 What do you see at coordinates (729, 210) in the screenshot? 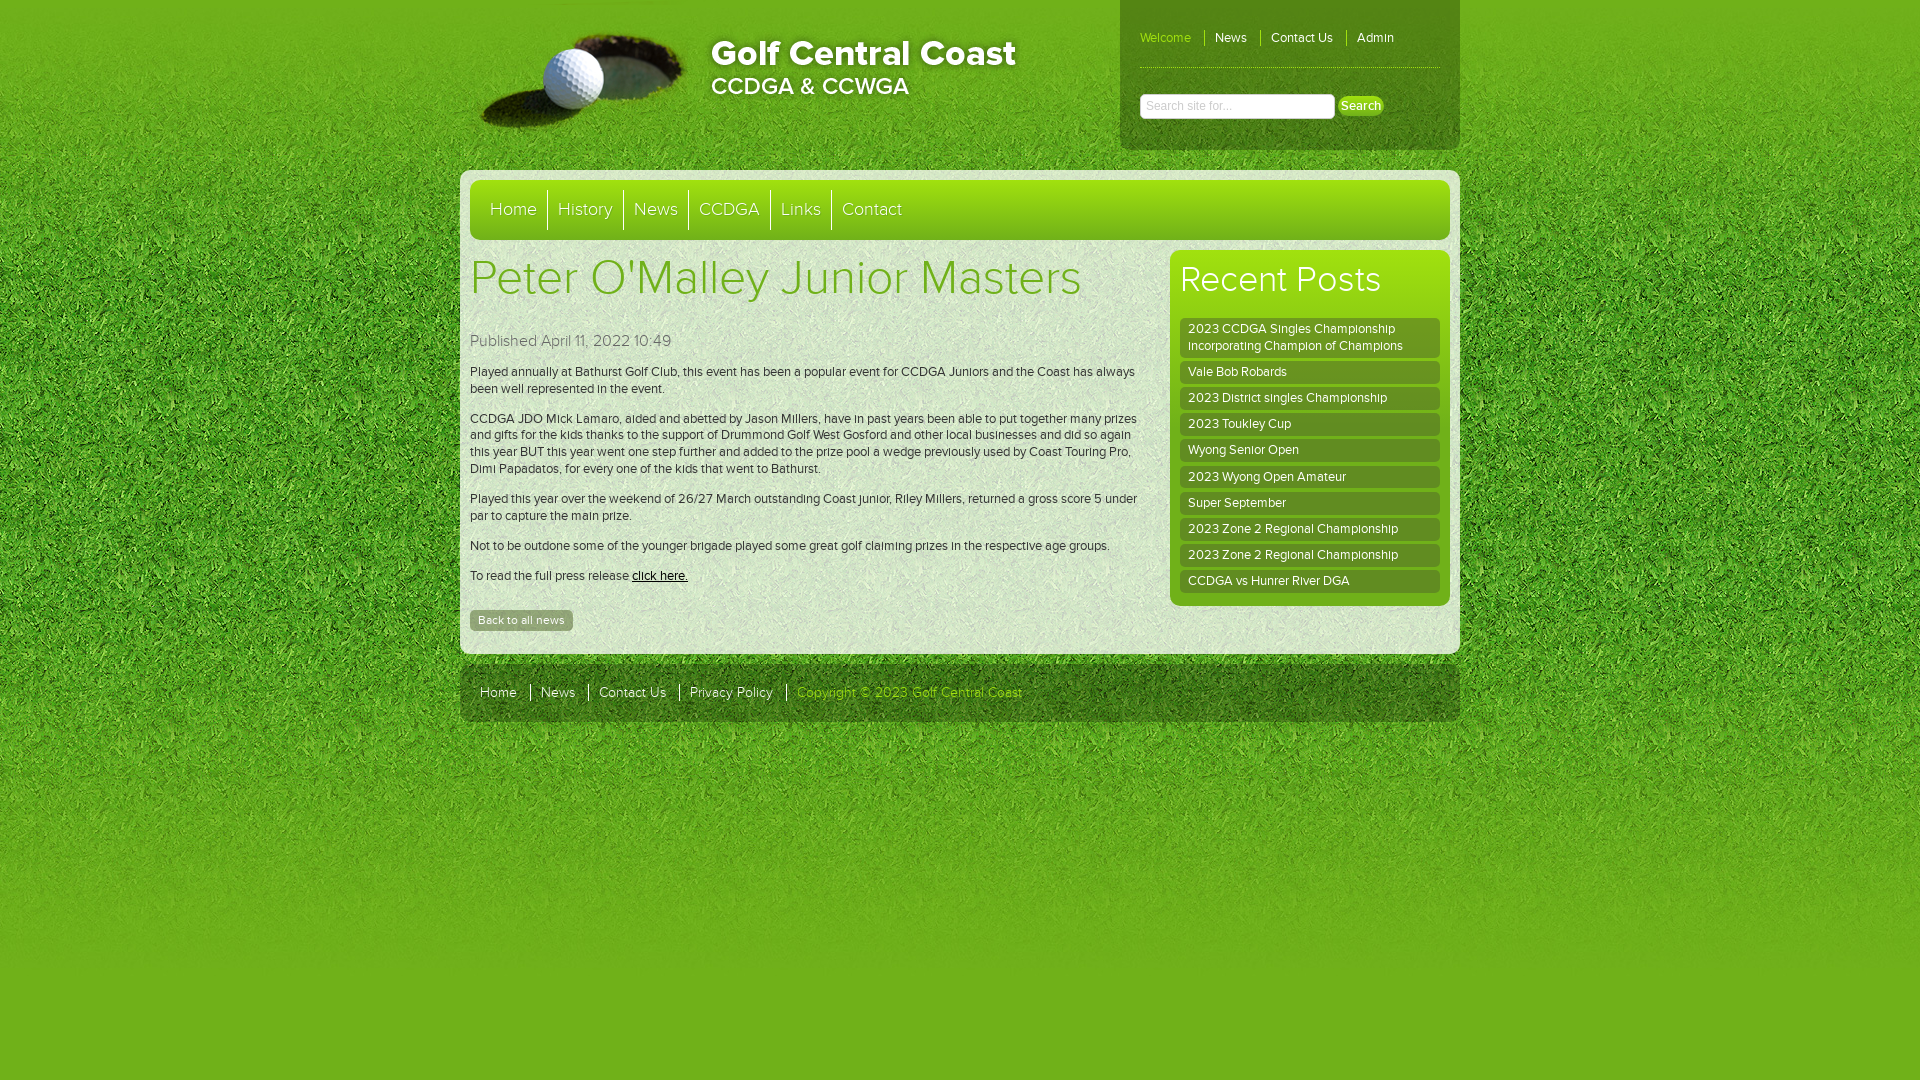
I see `CCDGA` at bounding box center [729, 210].